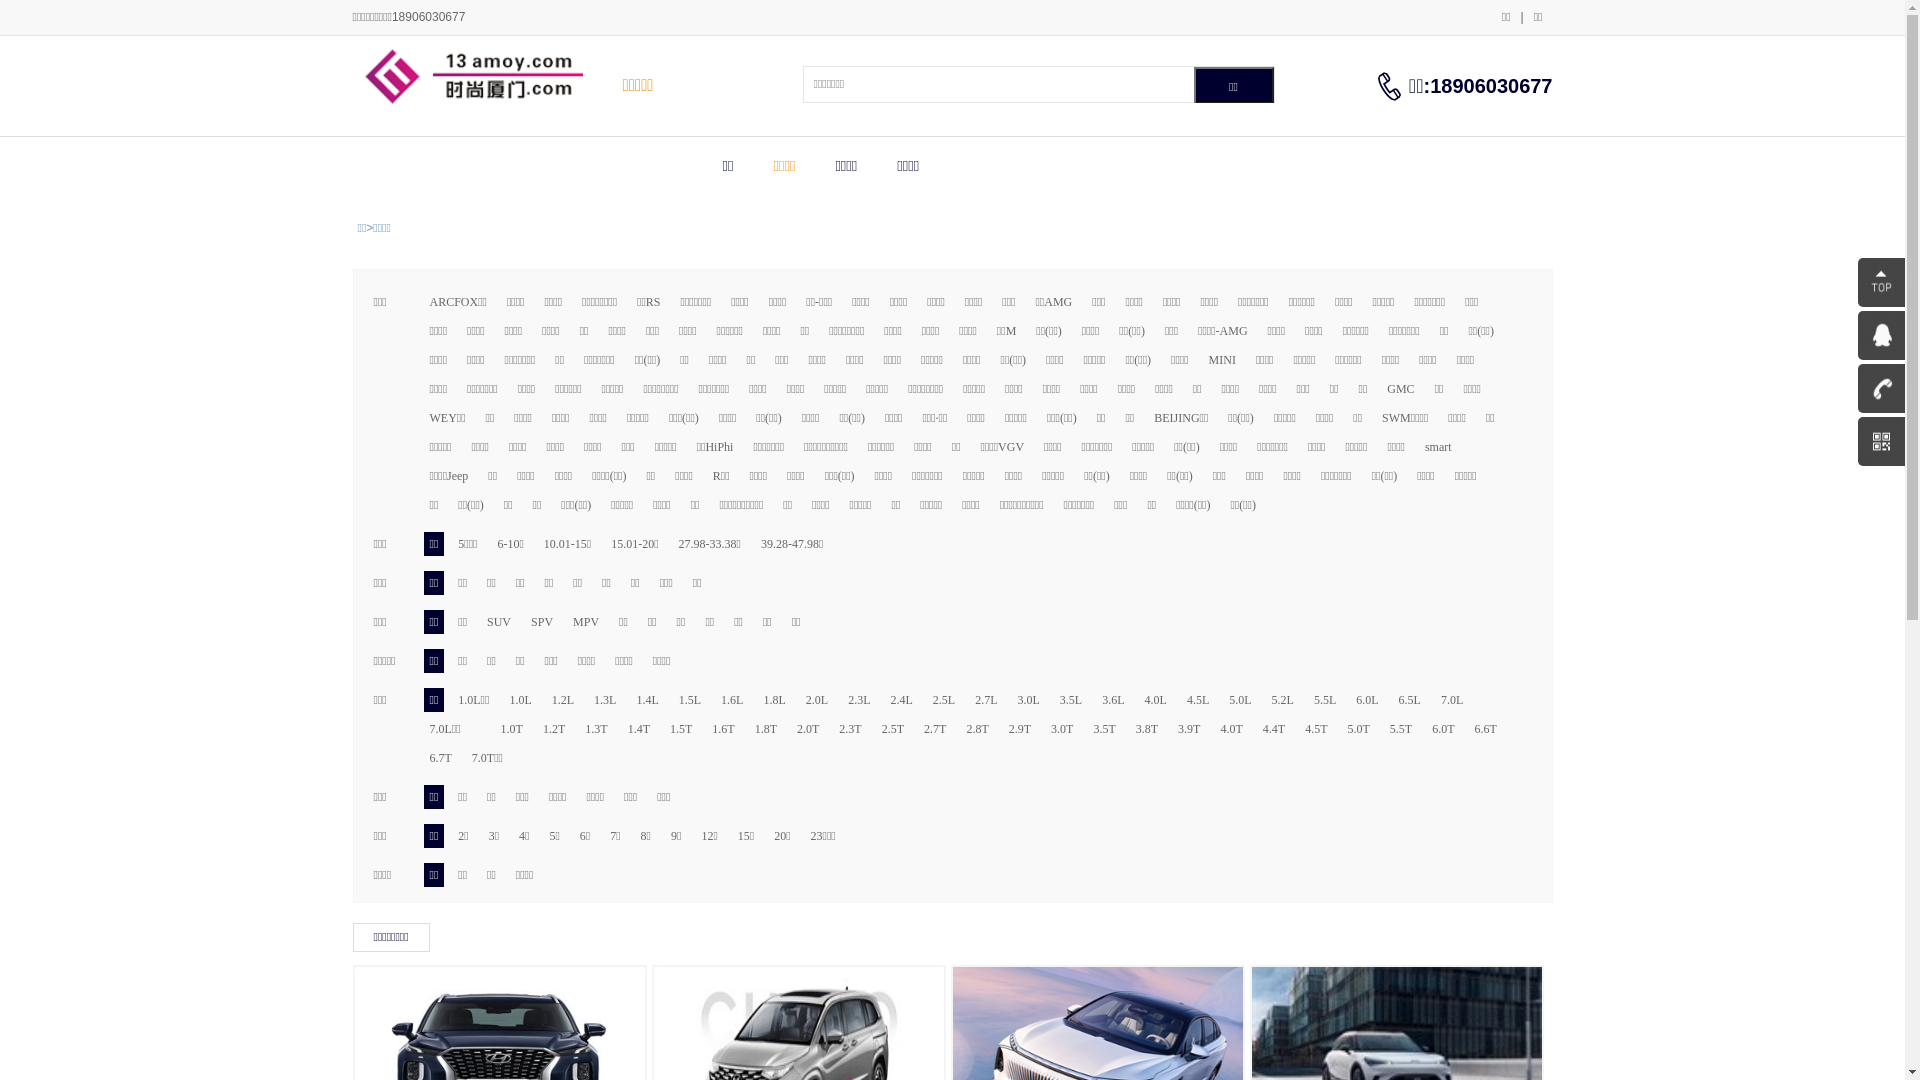 This screenshot has width=1920, height=1080. Describe the element at coordinates (817, 700) in the screenshot. I see `2.0L` at that location.